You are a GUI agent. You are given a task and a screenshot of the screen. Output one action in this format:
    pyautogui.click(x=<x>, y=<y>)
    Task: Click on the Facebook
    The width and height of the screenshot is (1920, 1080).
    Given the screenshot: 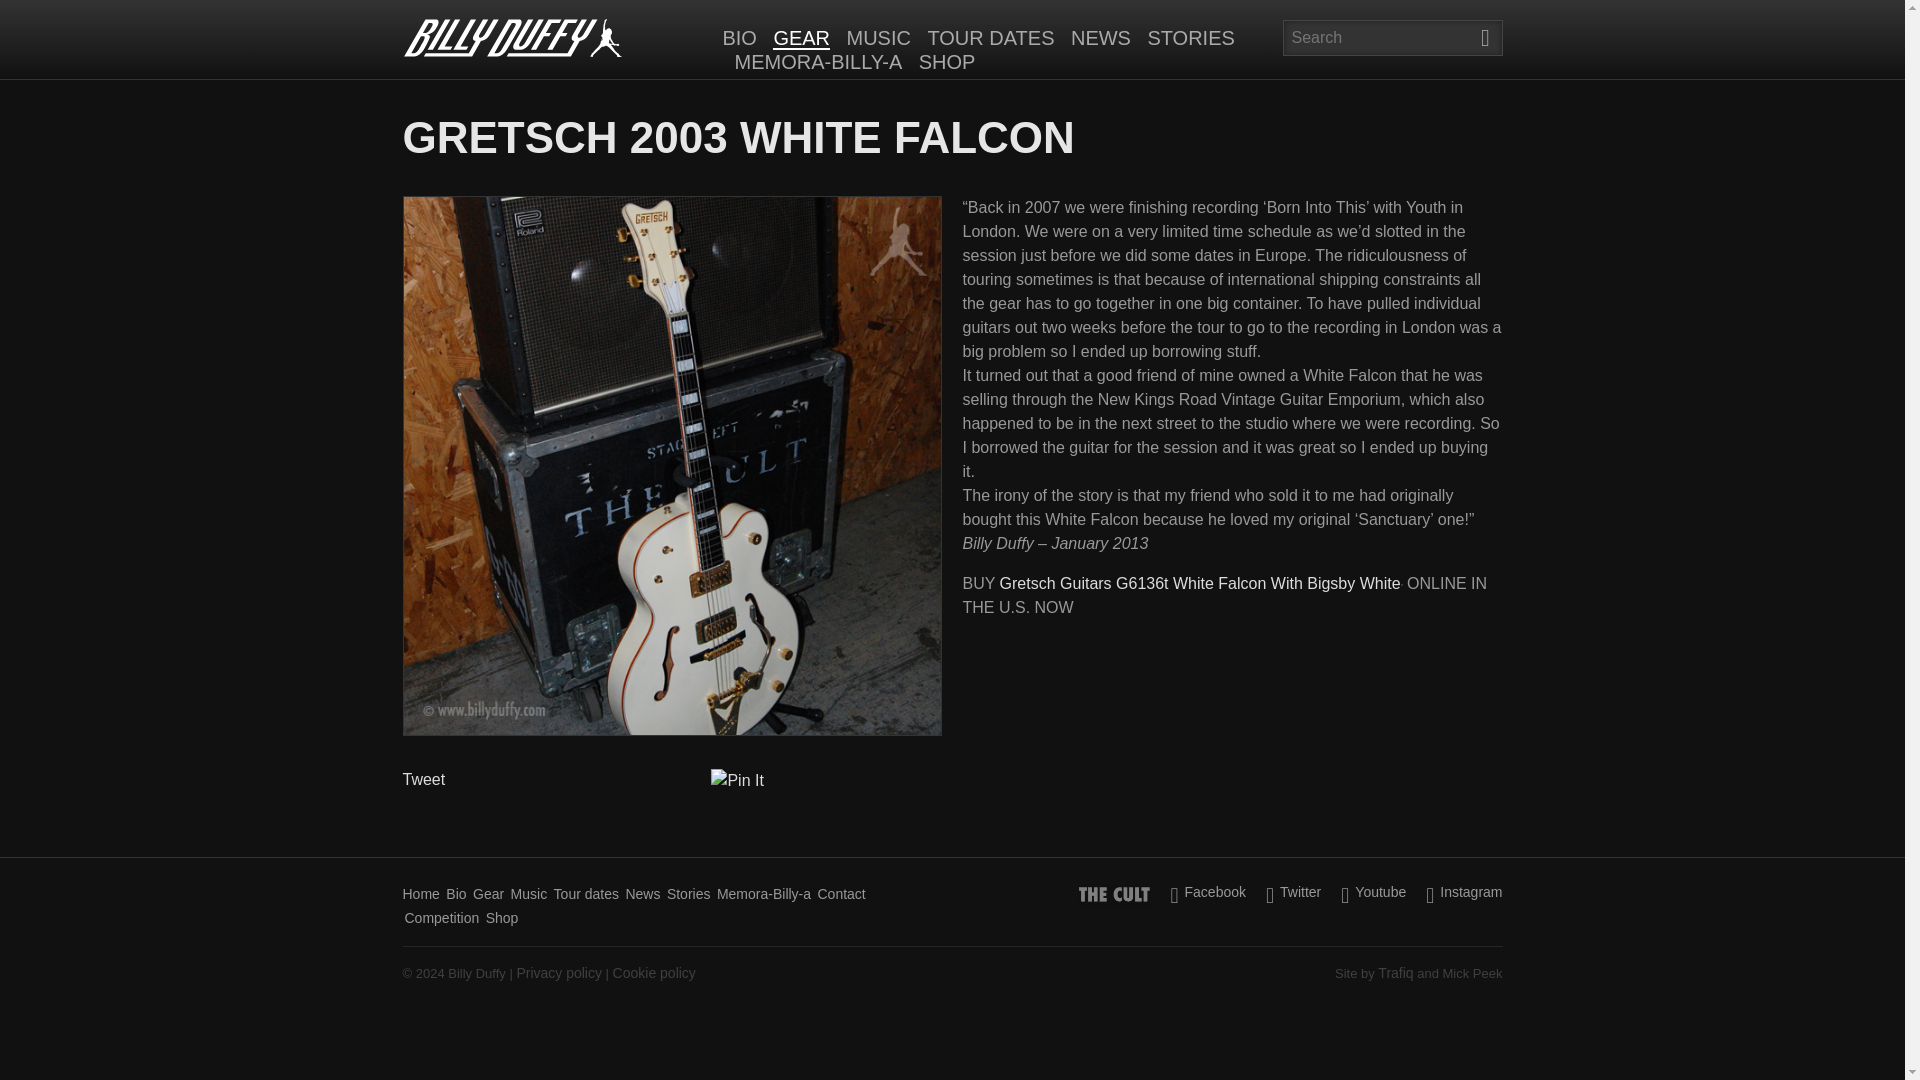 What is the action you would take?
    pyautogui.click(x=1208, y=894)
    